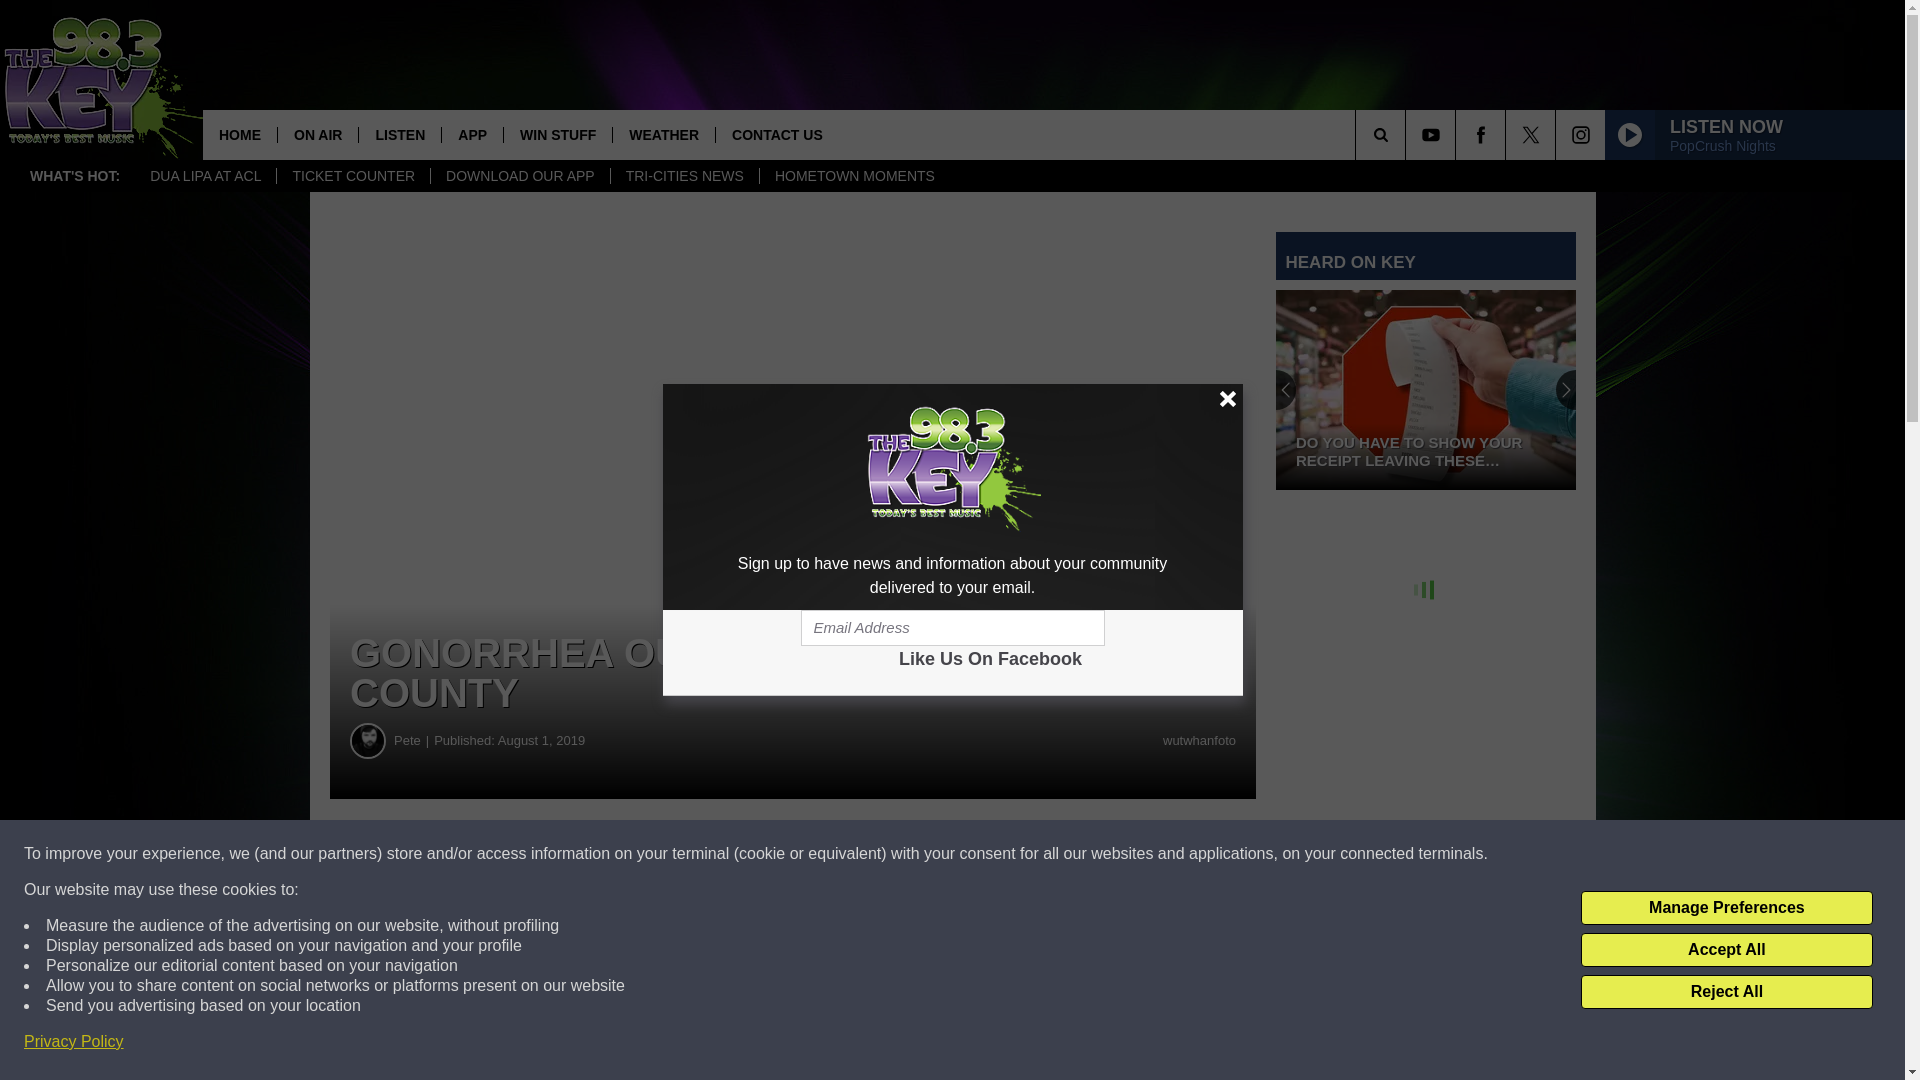 The image size is (1920, 1080). What do you see at coordinates (608, 854) in the screenshot?
I see `Share on Facebook` at bounding box center [608, 854].